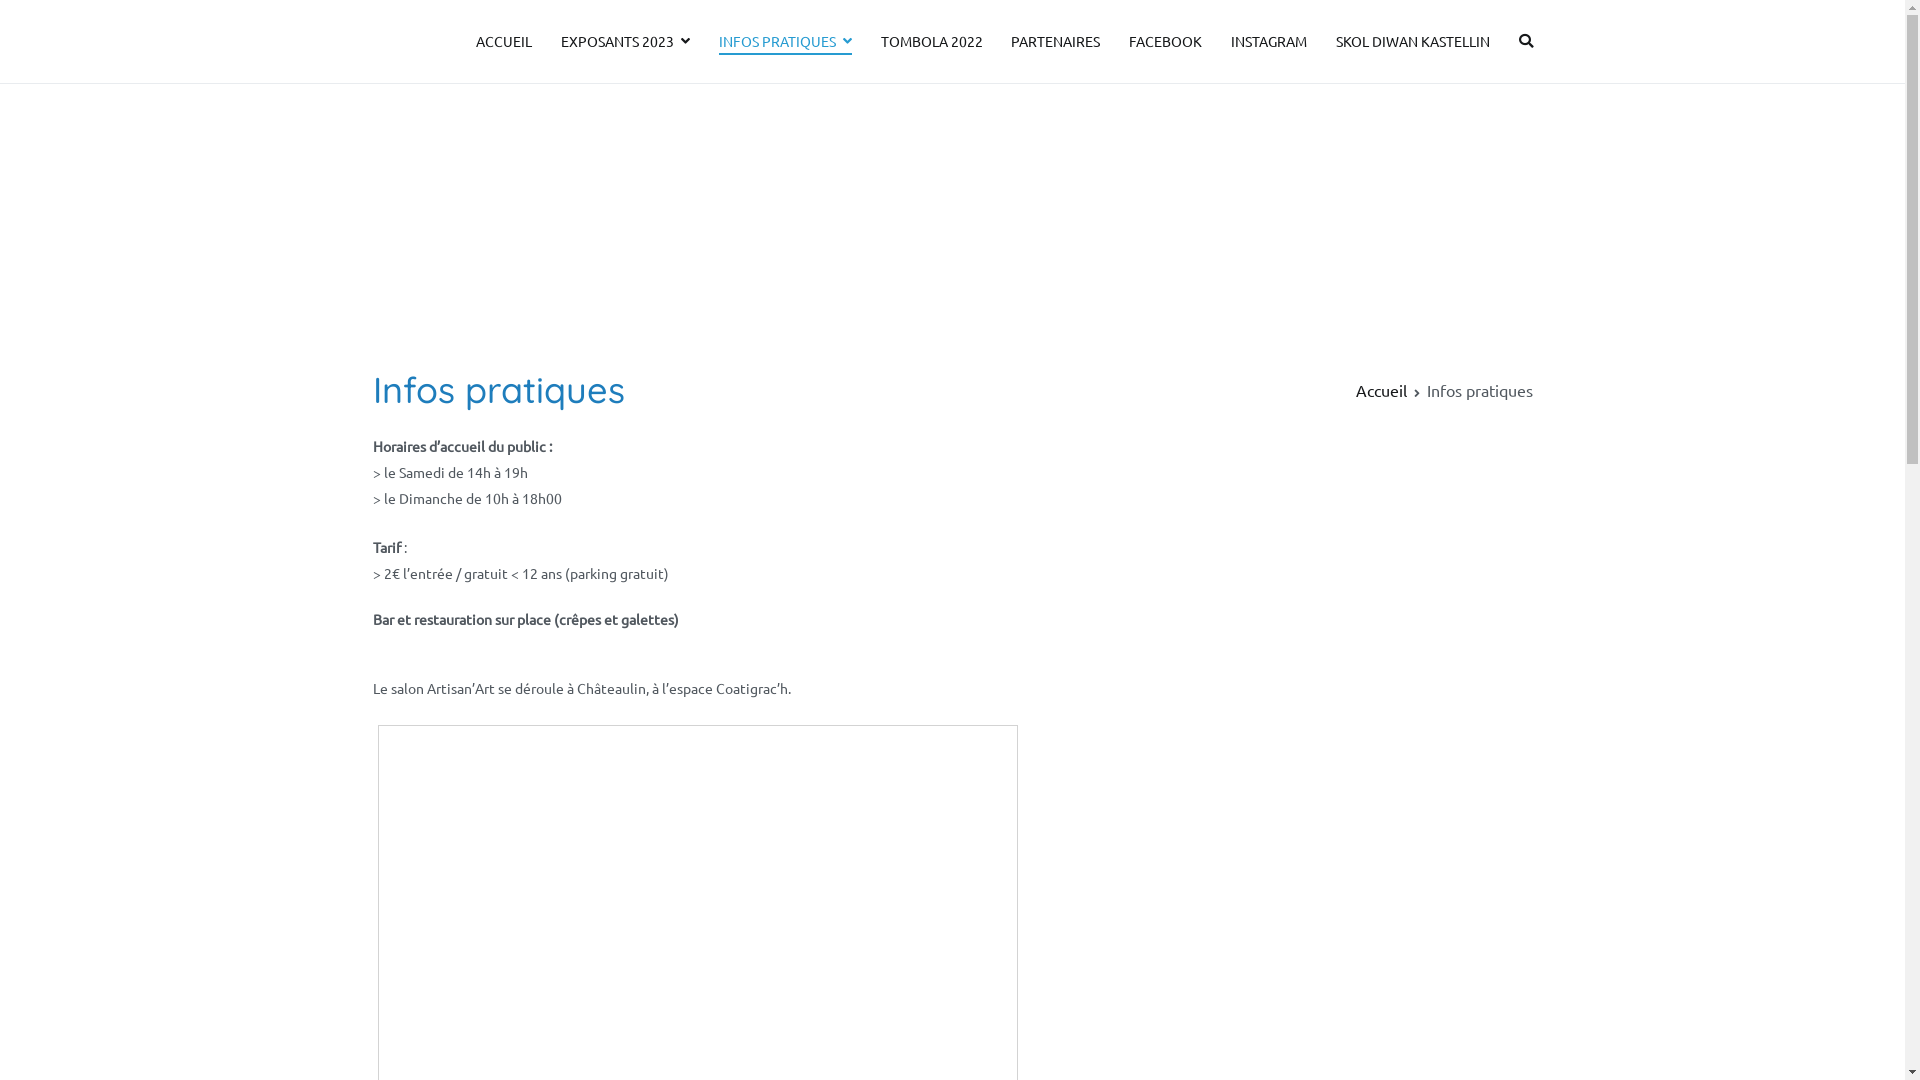  Describe the element at coordinates (1269, 42) in the screenshot. I see `INSTAGRAM` at that location.